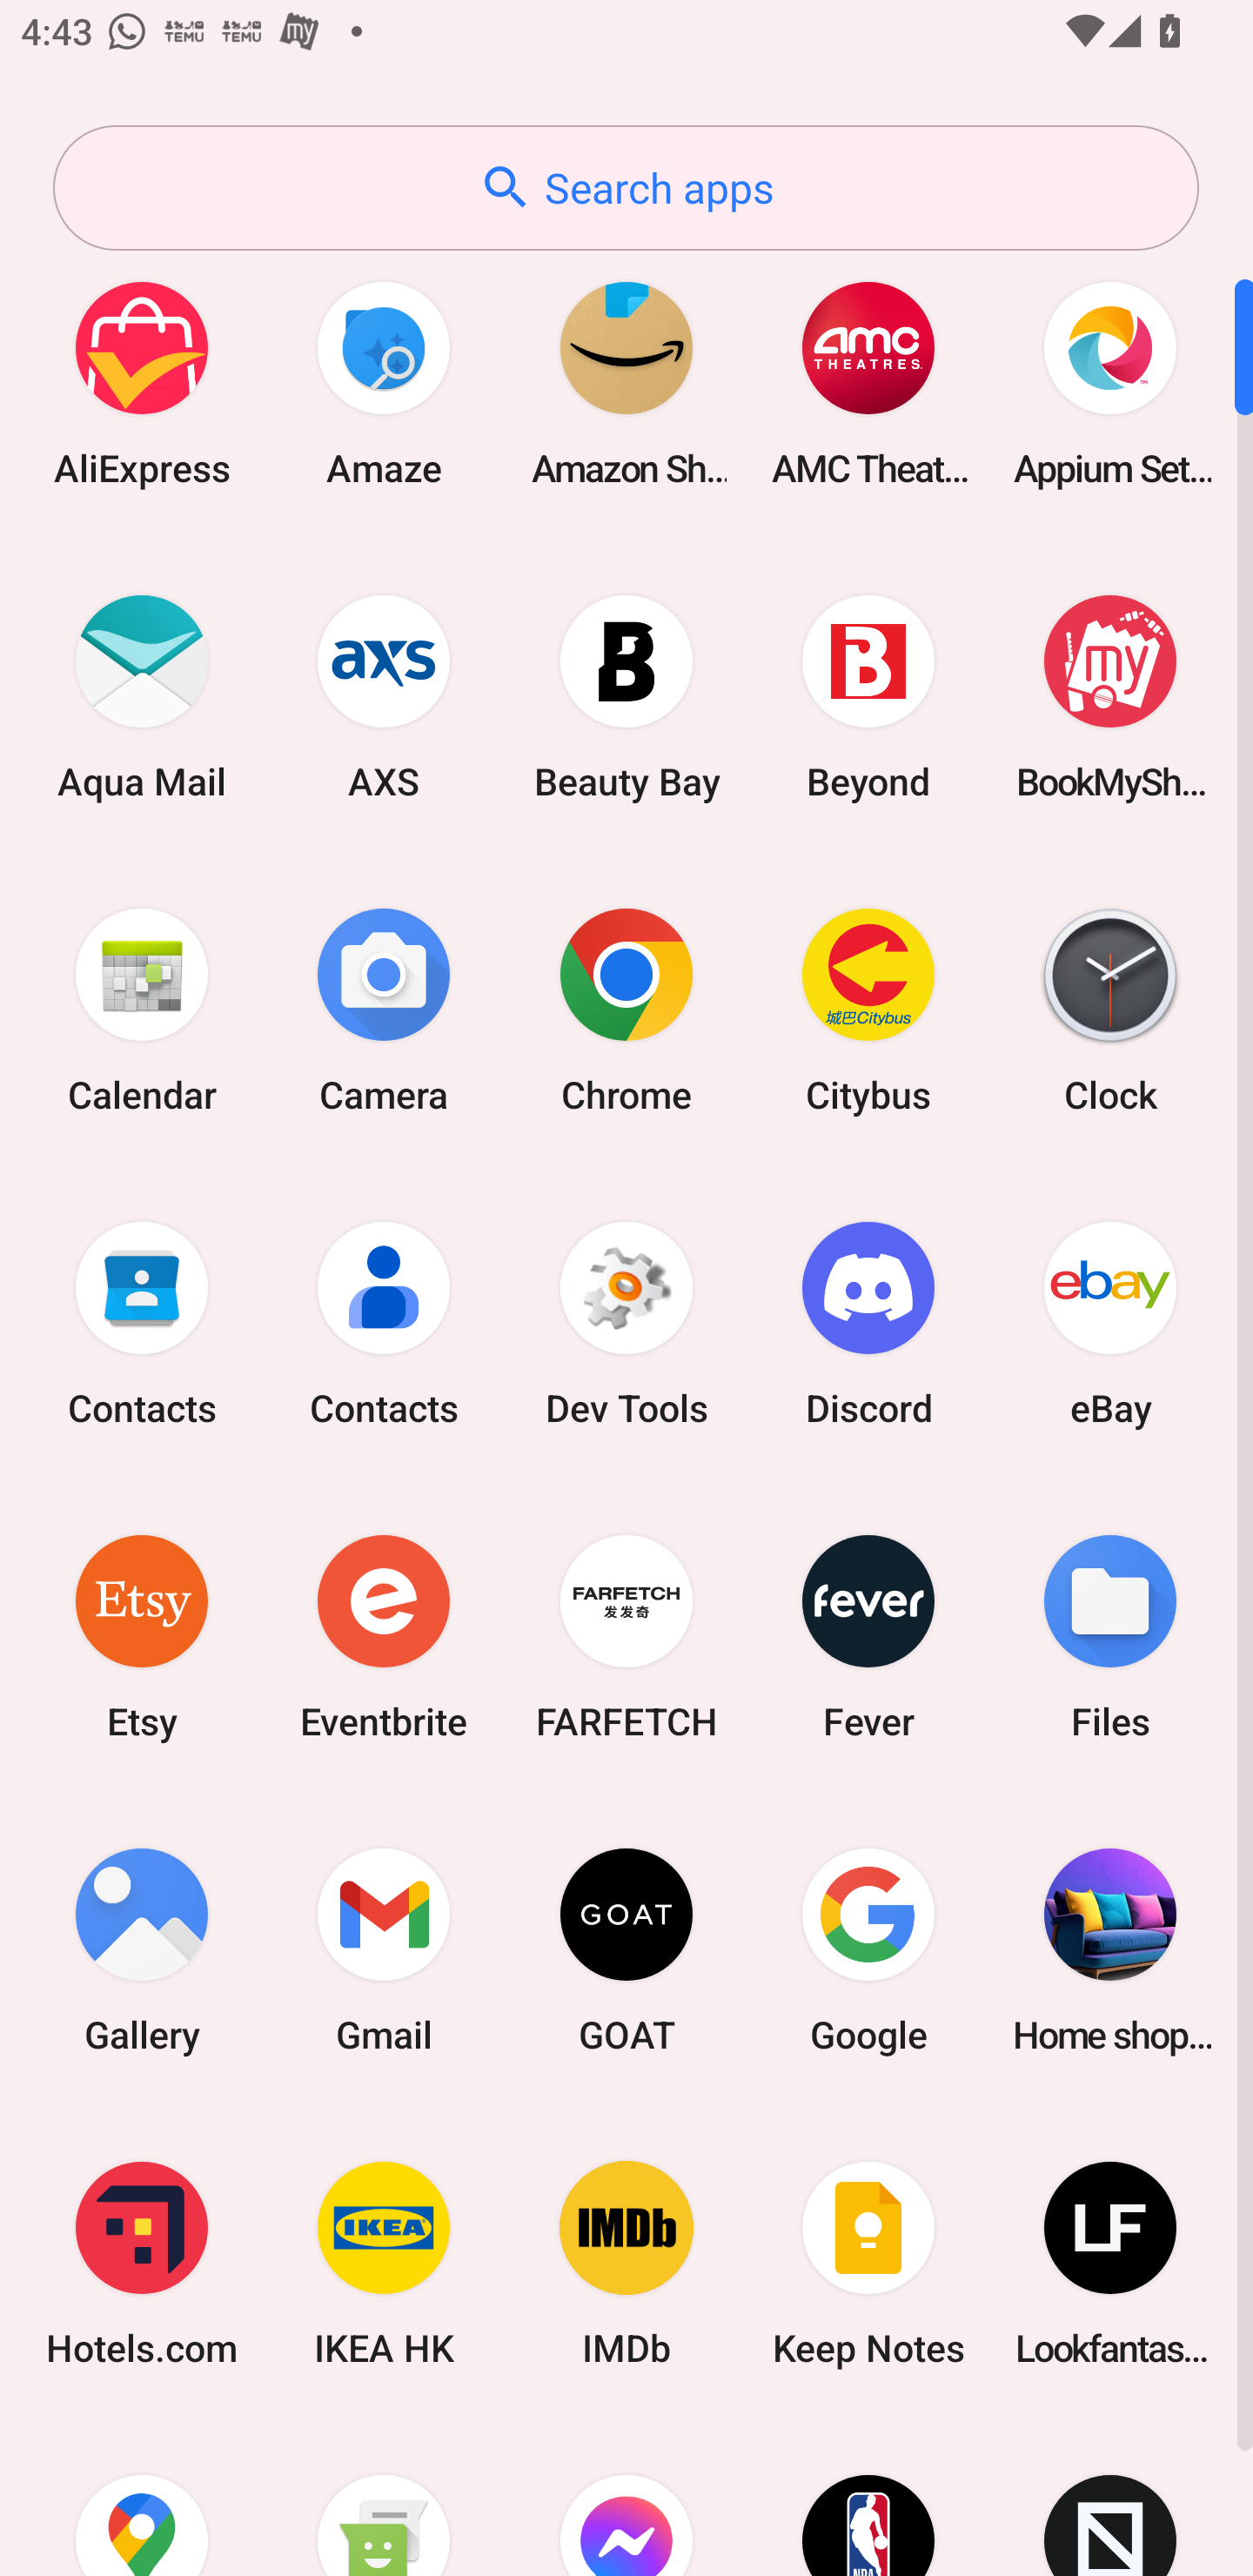 This screenshot has width=1253, height=2576. I want to click on Files, so click(1110, 1636).